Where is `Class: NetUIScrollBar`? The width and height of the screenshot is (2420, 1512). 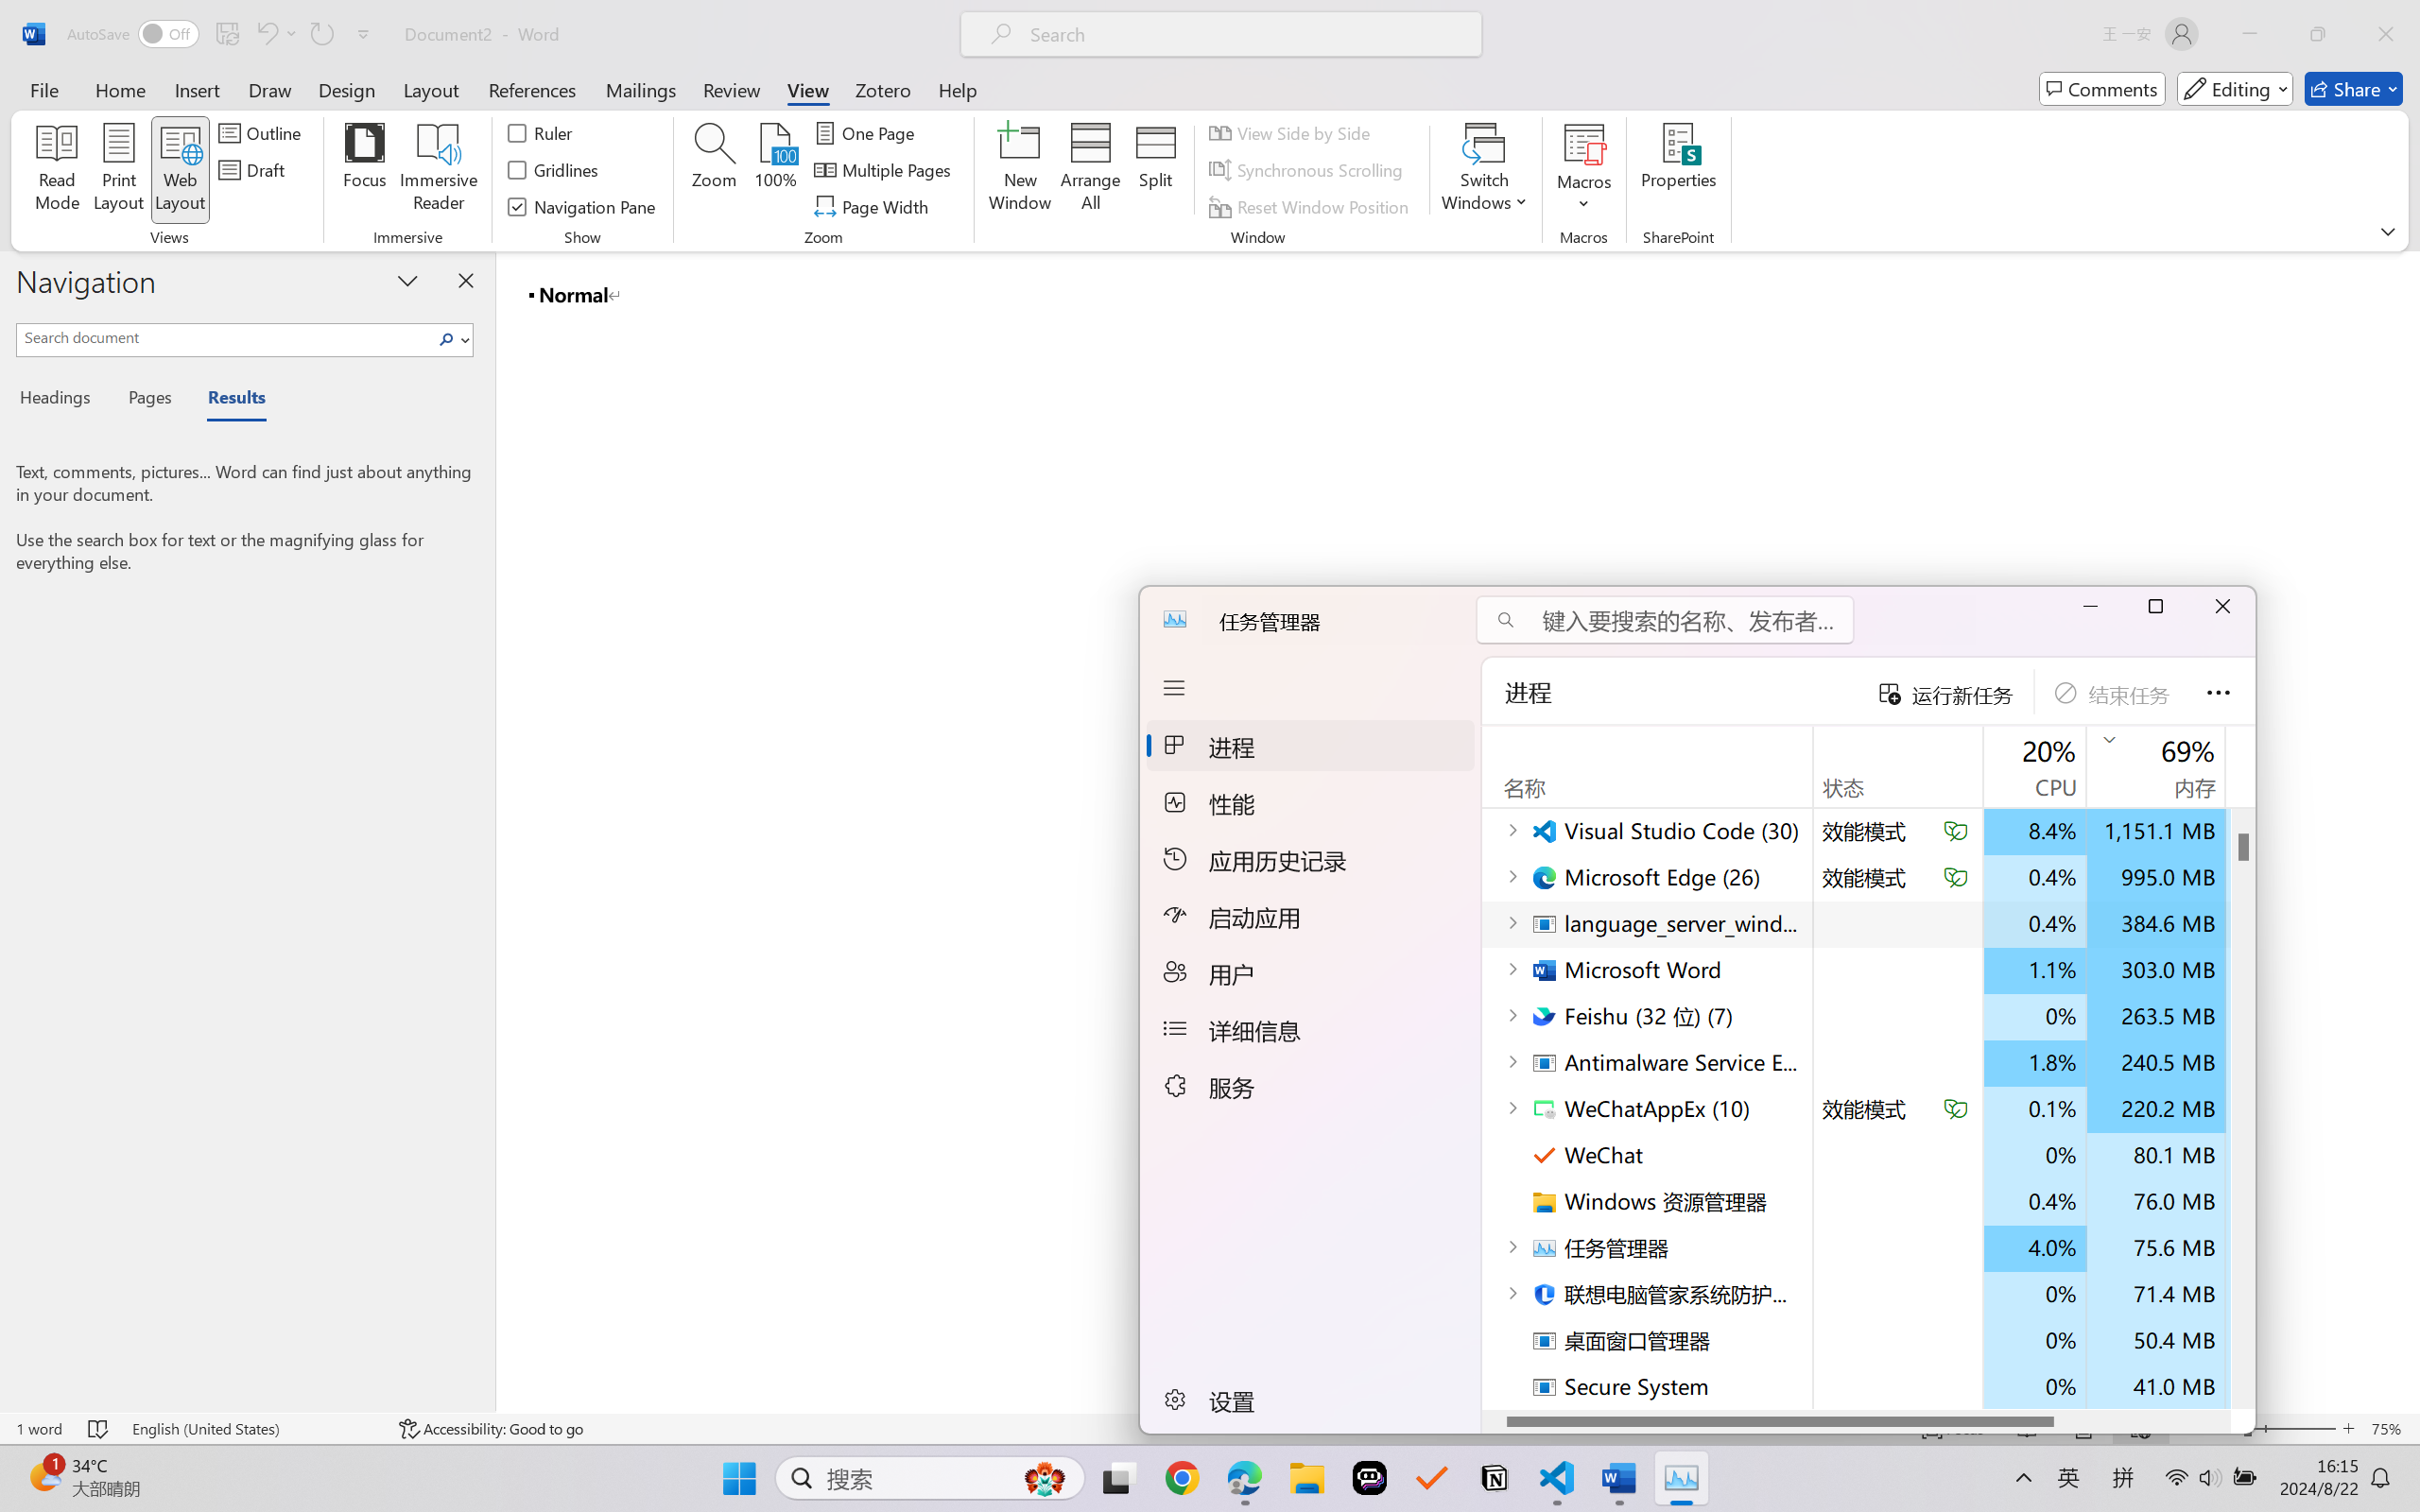
Class: NetUIScrollBar is located at coordinates (2408, 832).